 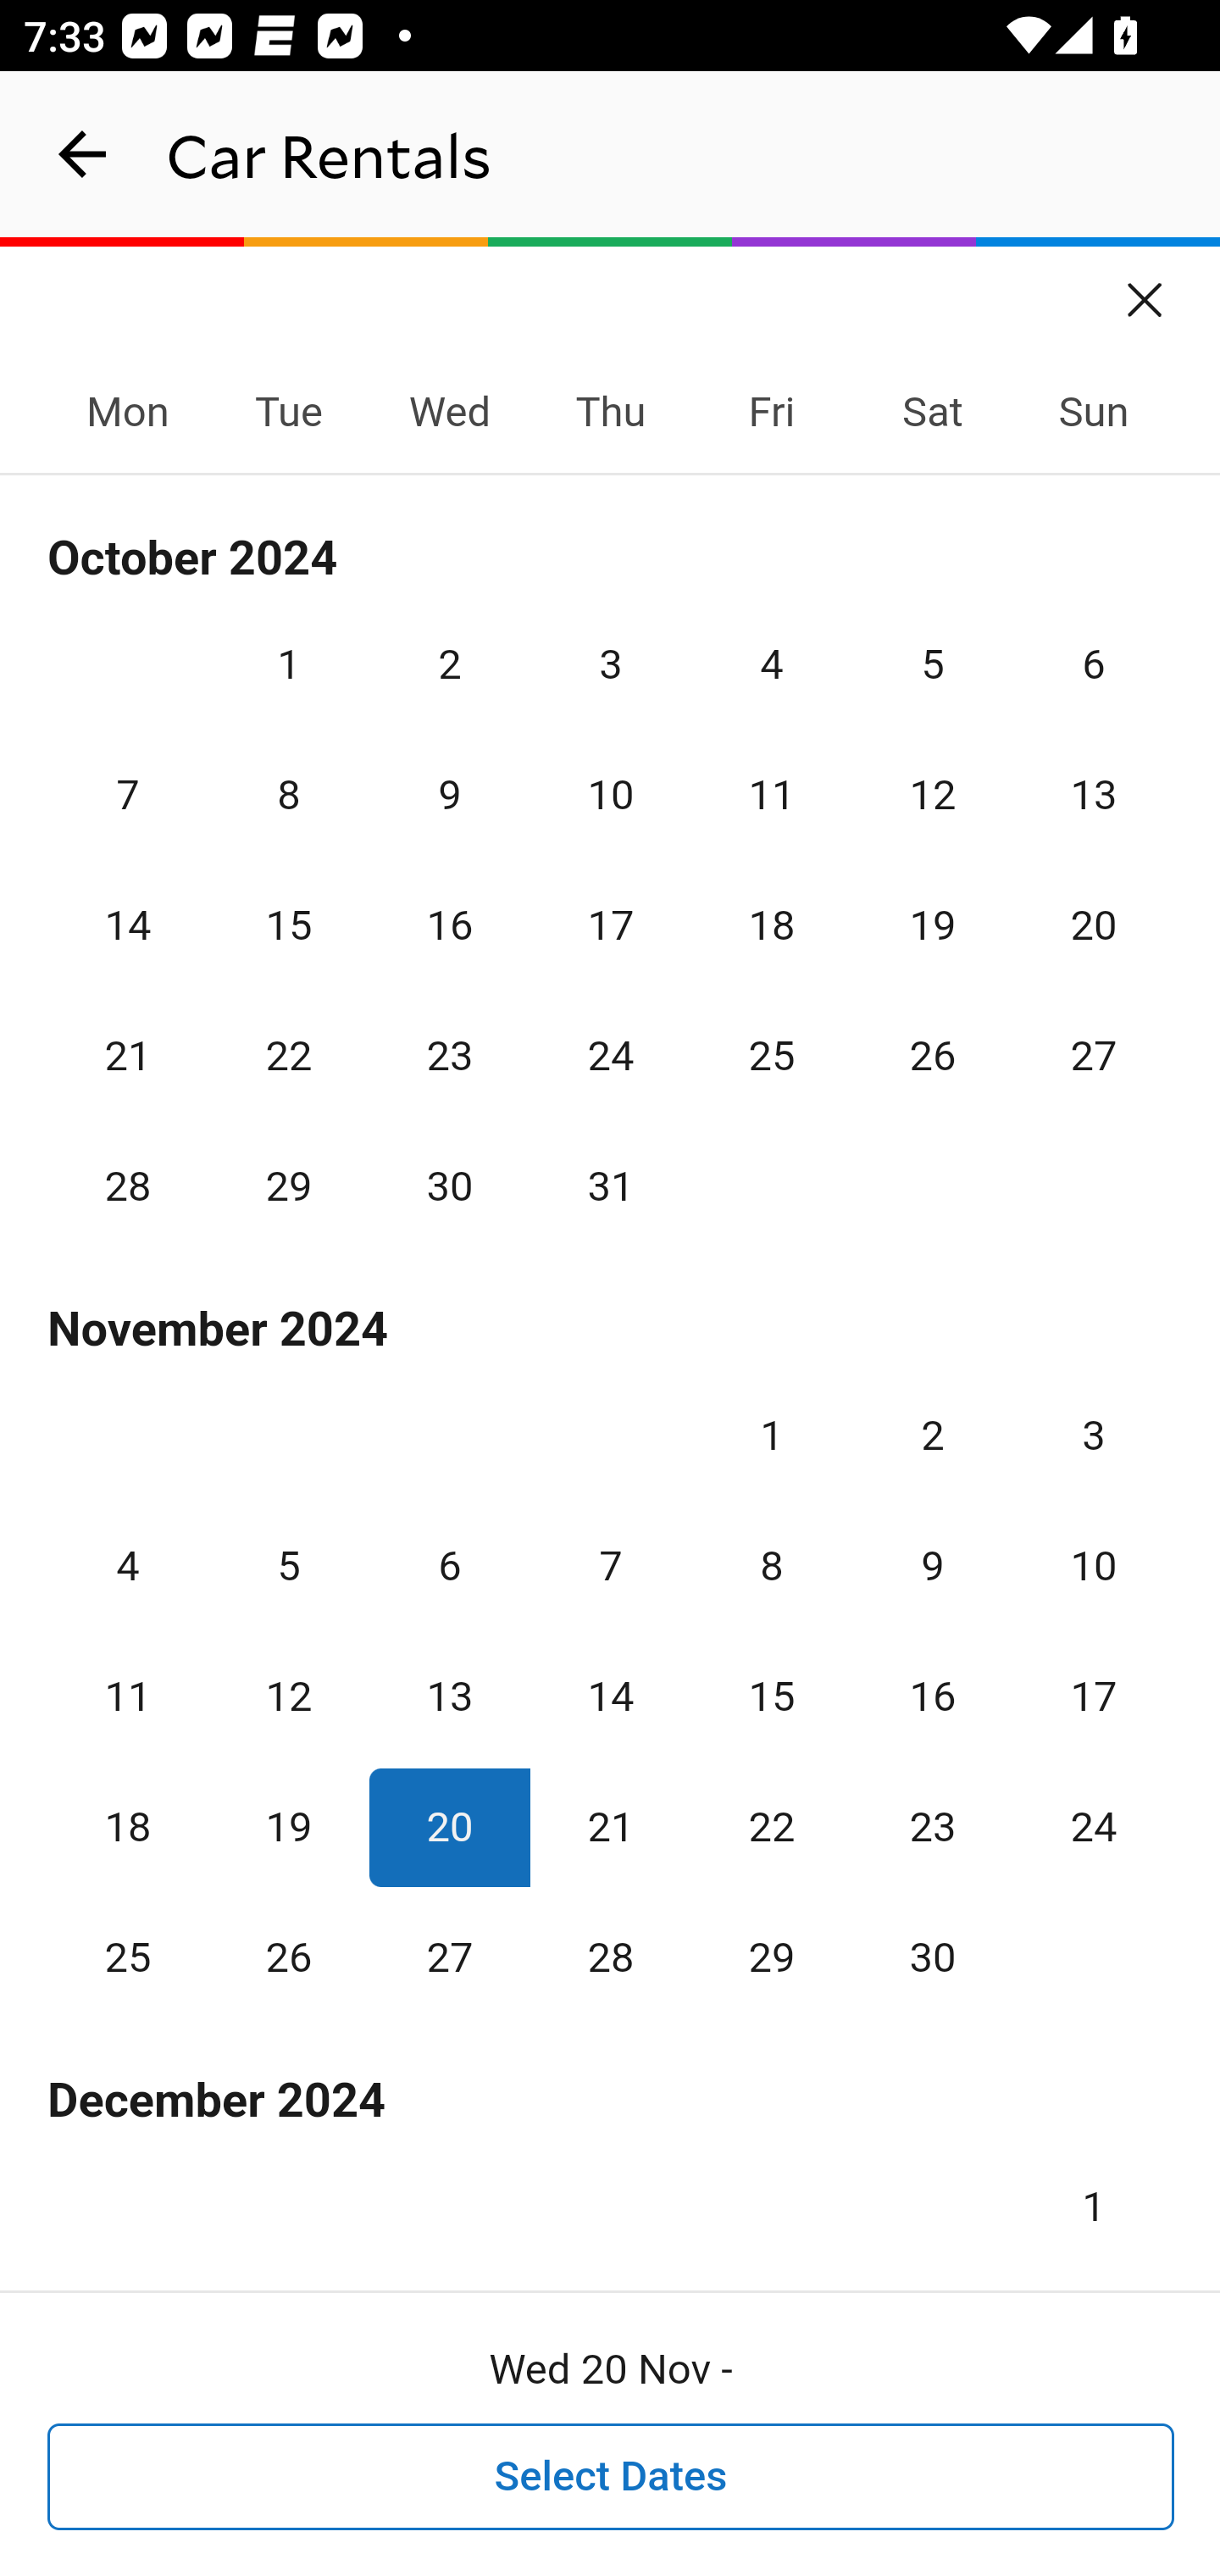 What do you see at coordinates (449, 796) in the screenshot?
I see `9 October 2024` at bounding box center [449, 796].